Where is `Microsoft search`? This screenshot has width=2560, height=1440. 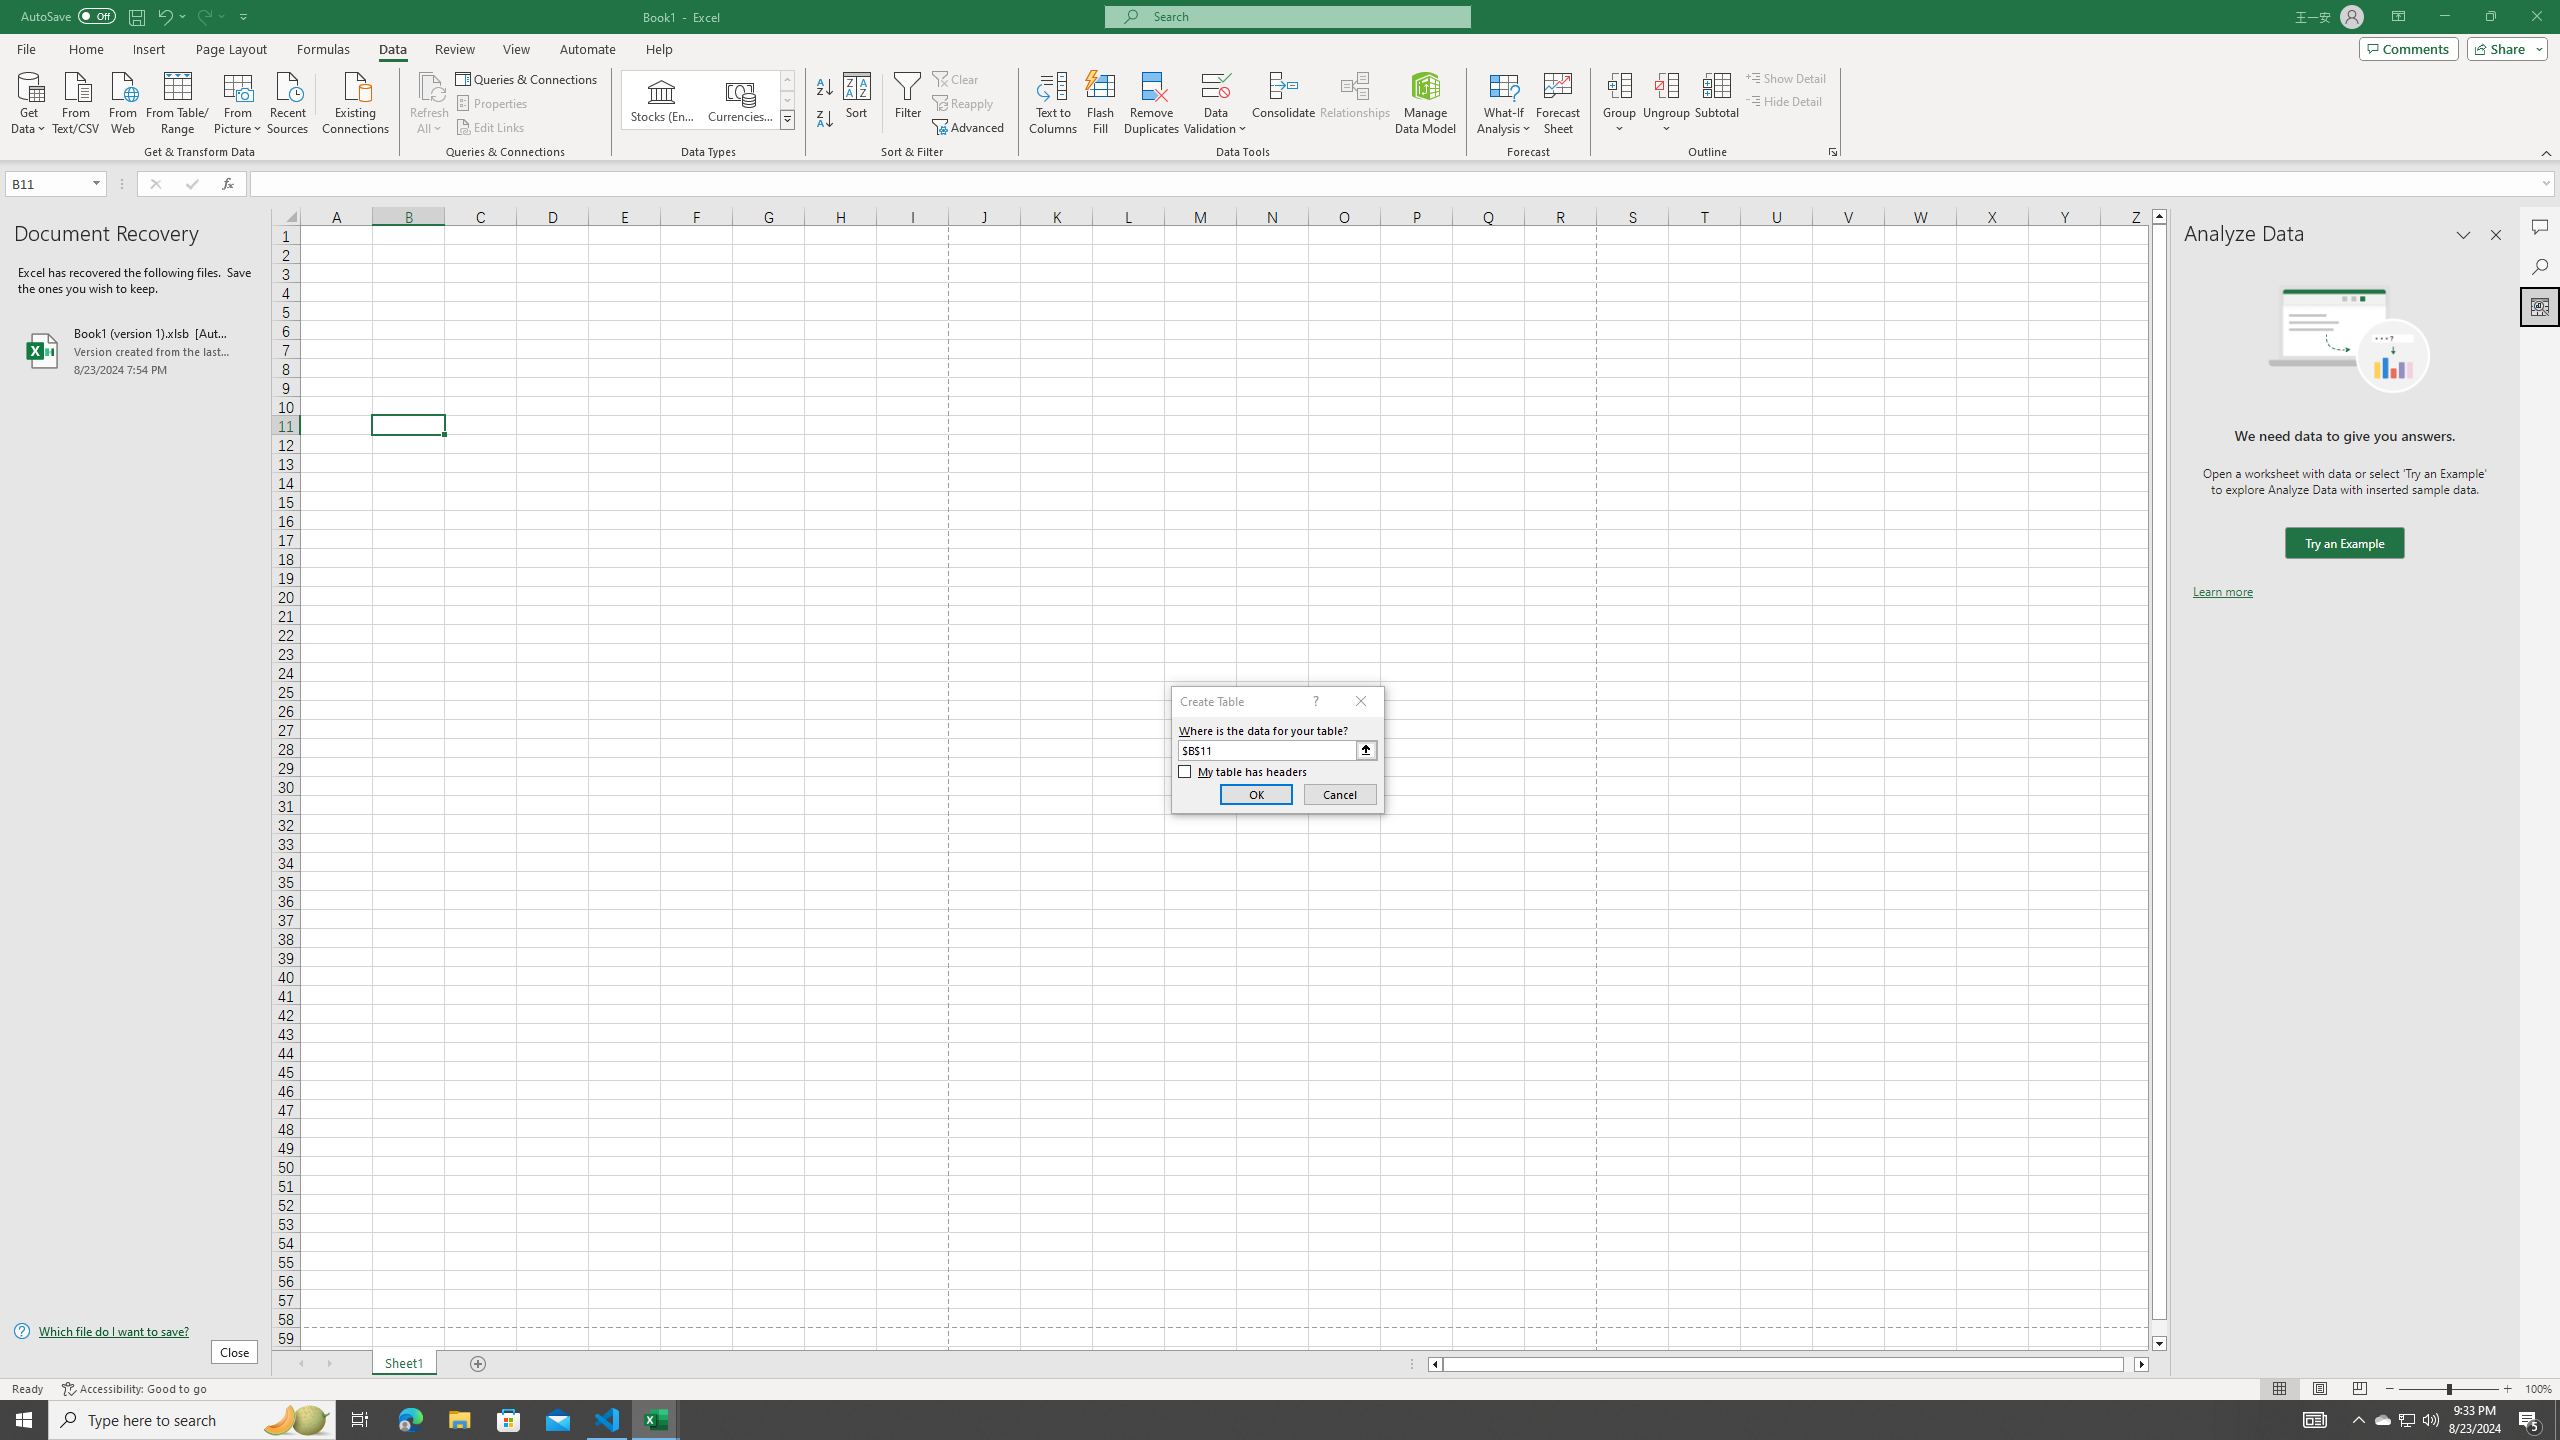
Microsoft search is located at coordinates (1306, 16).